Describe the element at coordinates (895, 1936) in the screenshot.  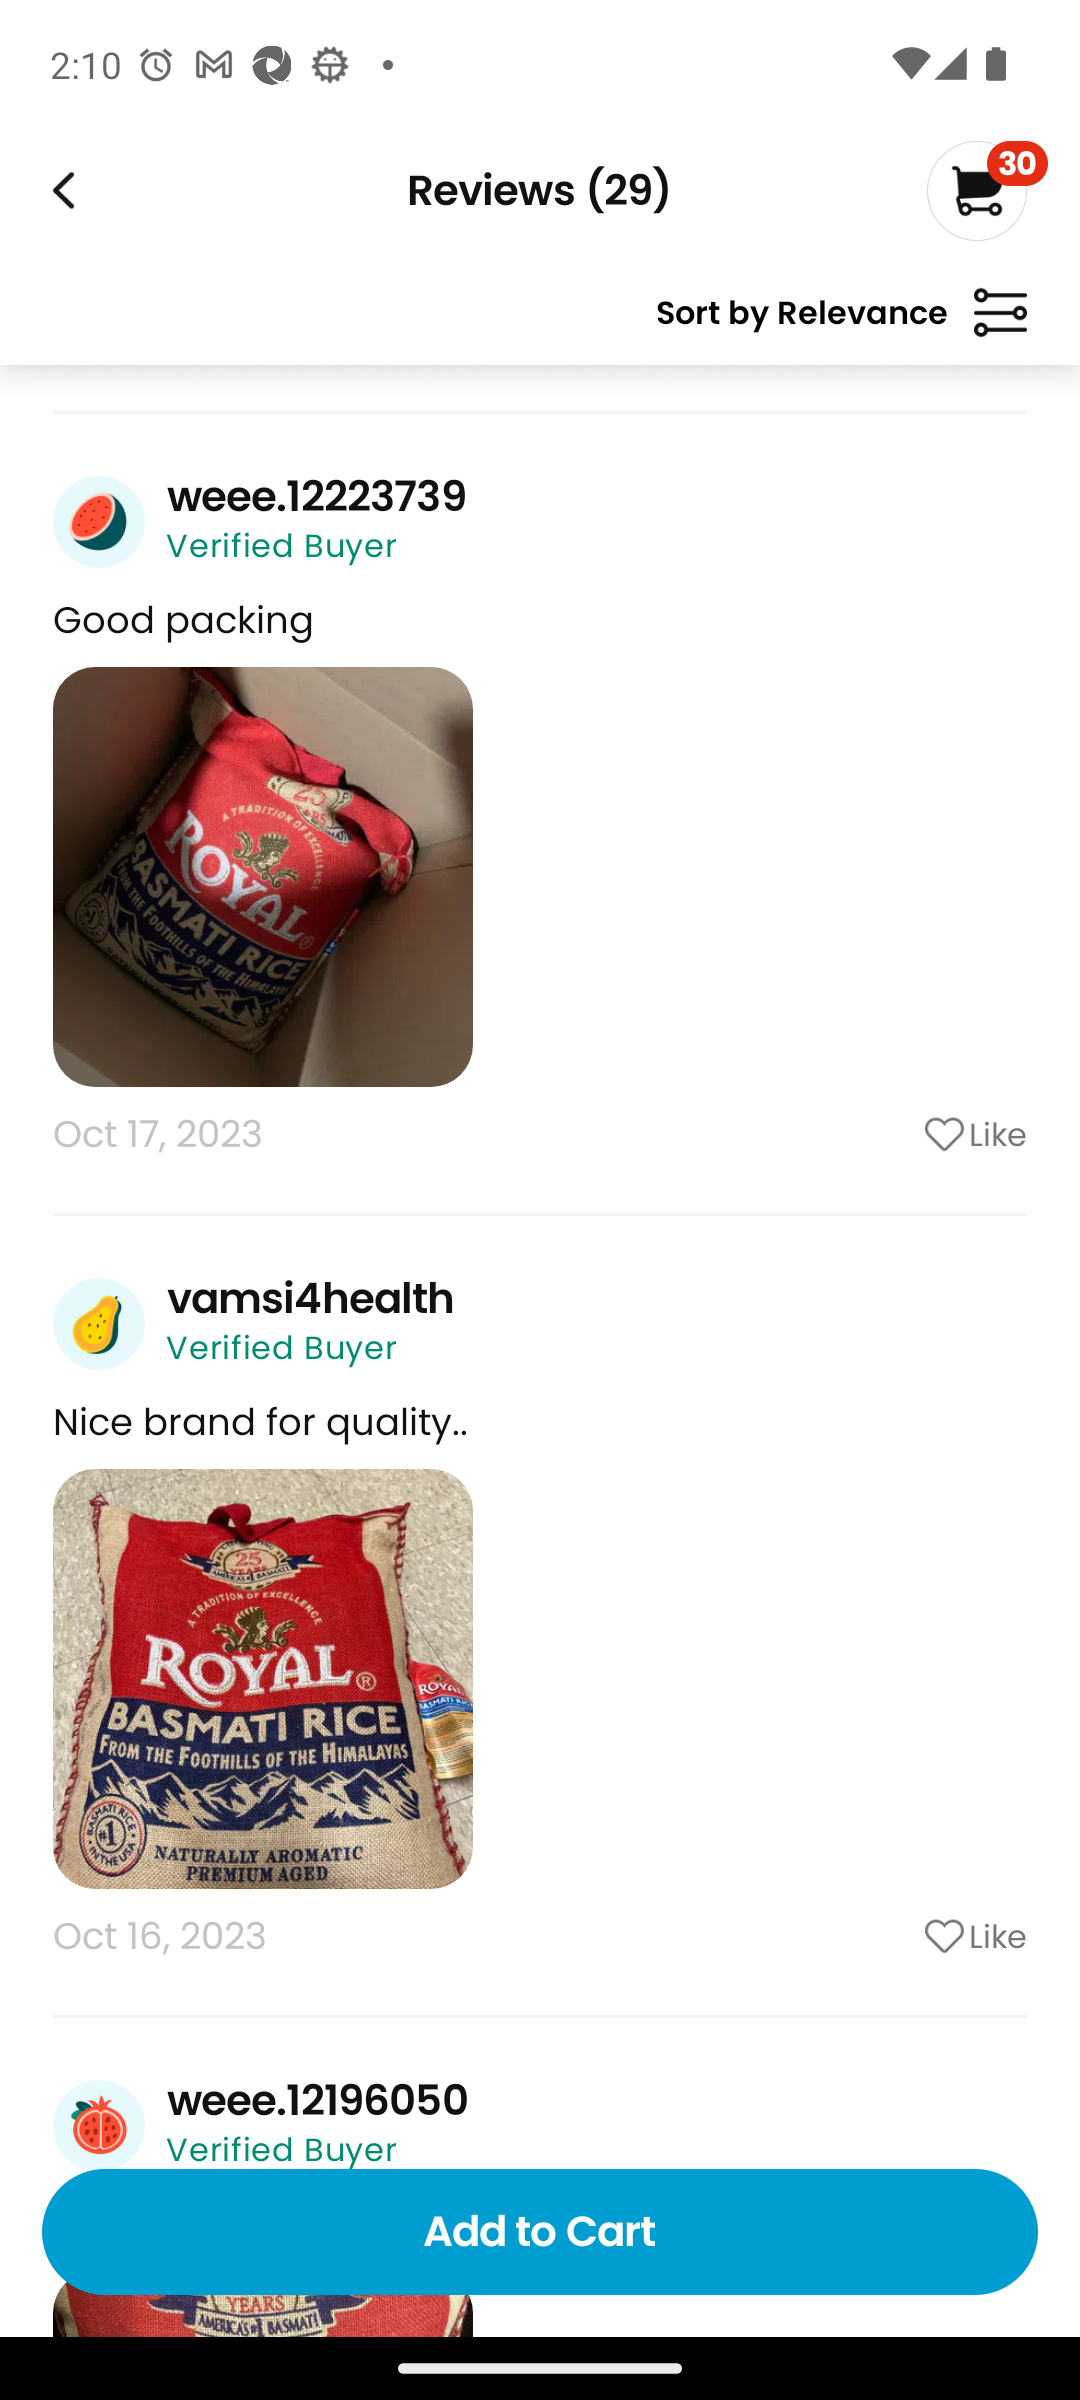
I see `Like` at that location.